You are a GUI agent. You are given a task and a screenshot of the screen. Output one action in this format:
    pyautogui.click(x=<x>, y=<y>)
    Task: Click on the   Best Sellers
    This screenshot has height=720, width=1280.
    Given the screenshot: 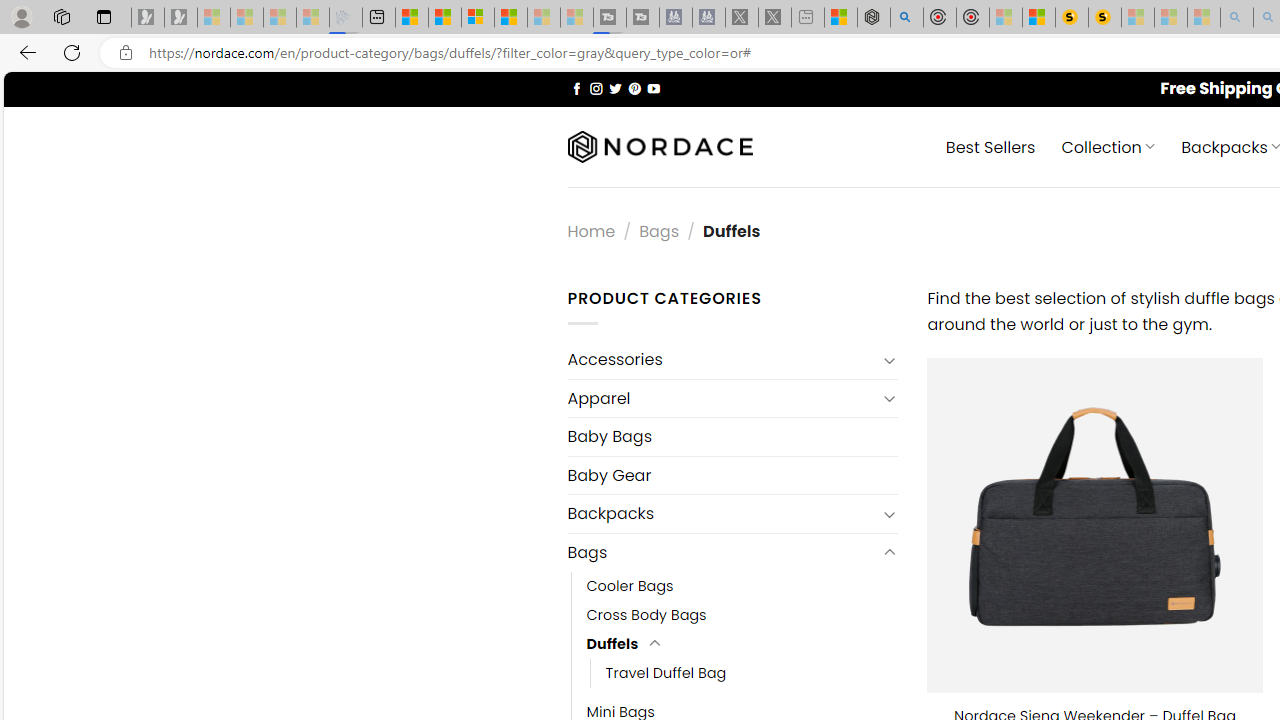 What is the action you would take?
    pyautogui.click(x=990, y=146)
    